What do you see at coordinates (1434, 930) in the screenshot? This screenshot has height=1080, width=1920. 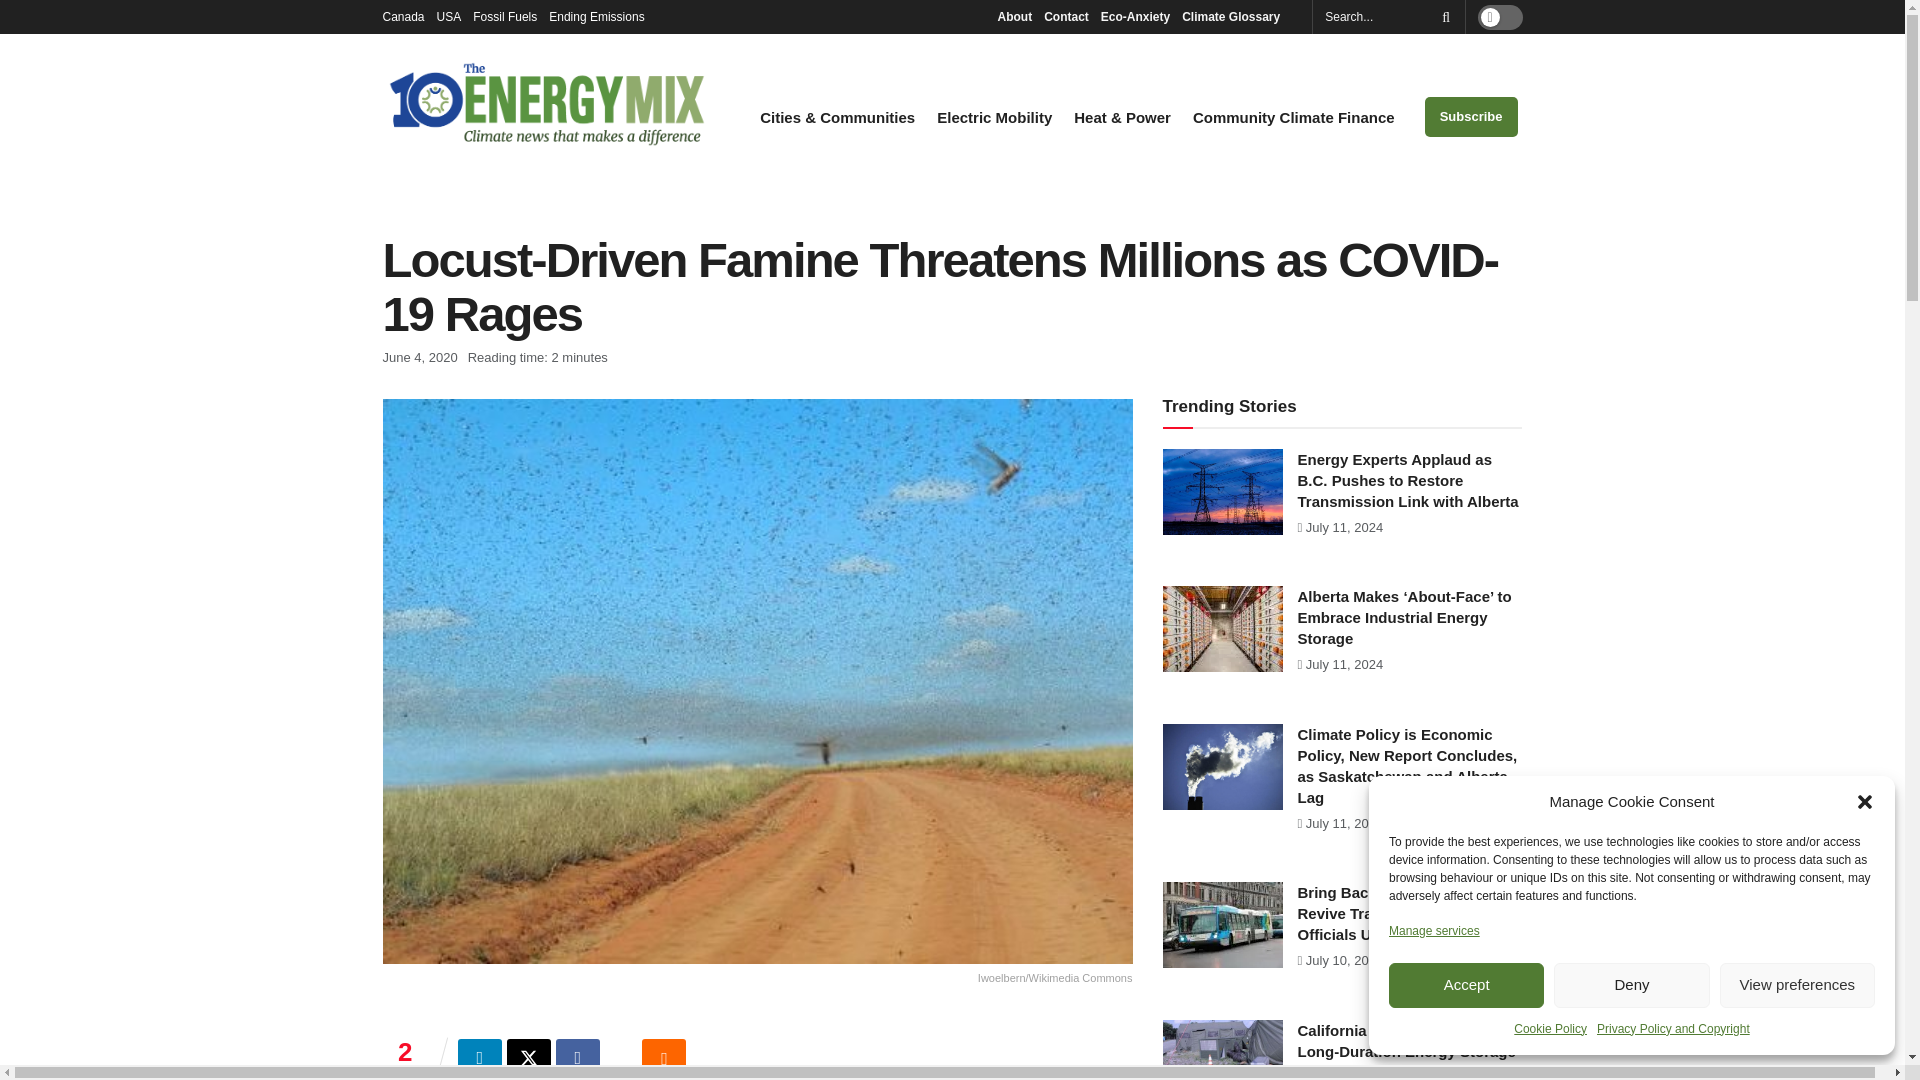 I see `Manage services` at bounding box center [1434, 930].